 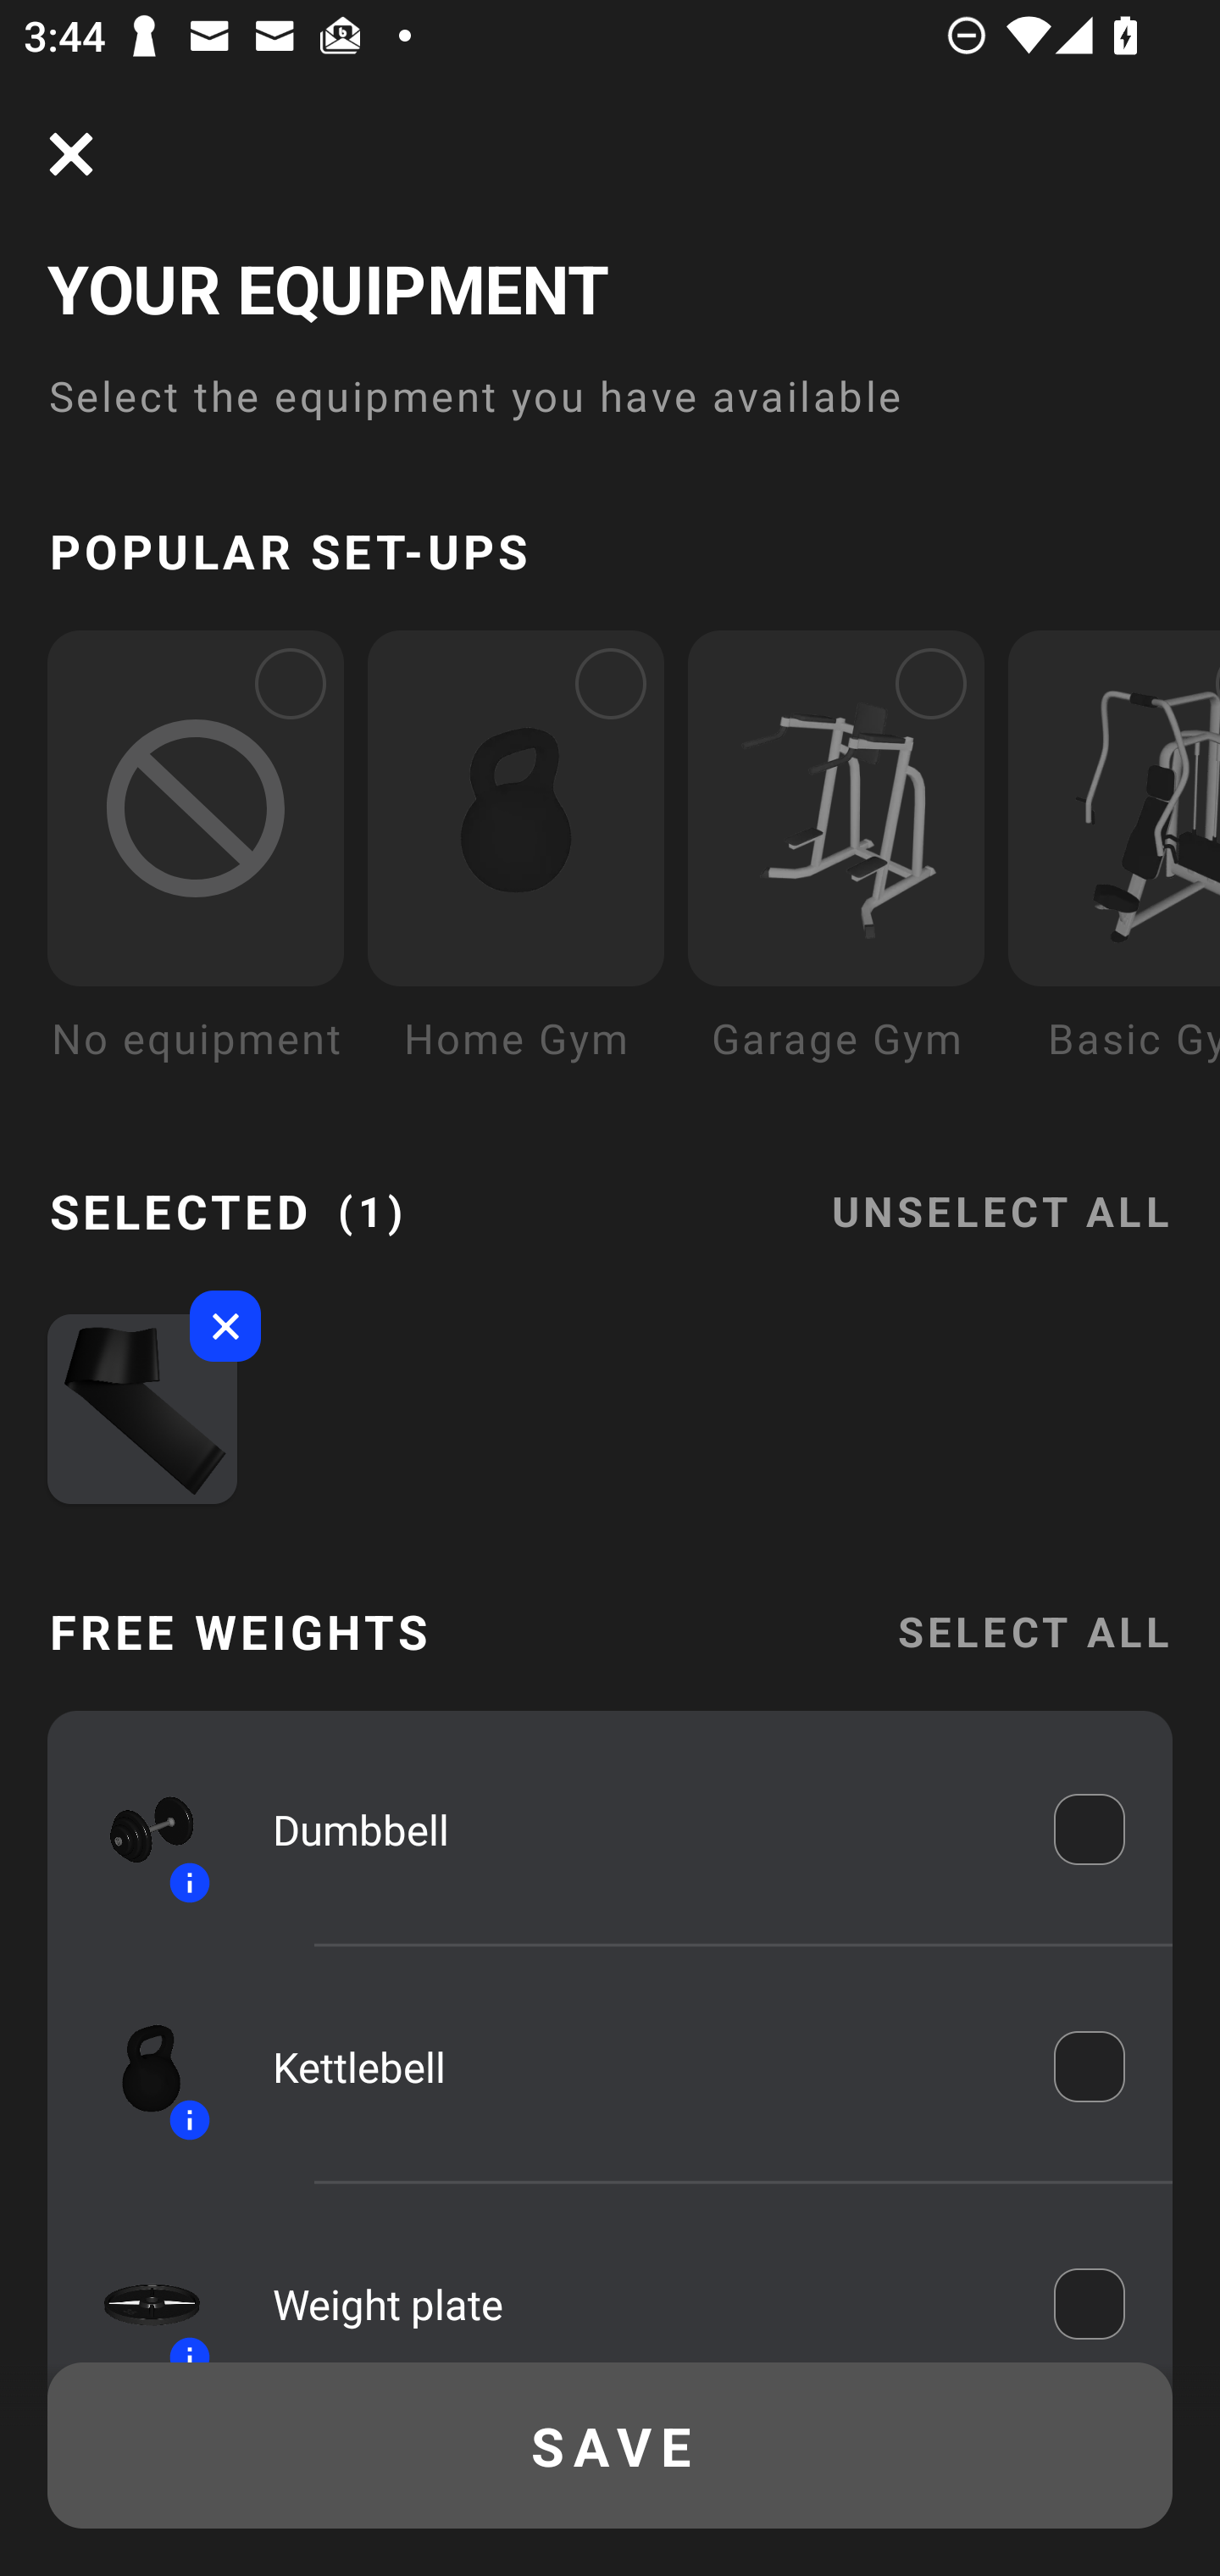 What do you see at coordinates (640, 2297) in the screenshot?
I see `Weight plate` at bounding box center [640, 2297].